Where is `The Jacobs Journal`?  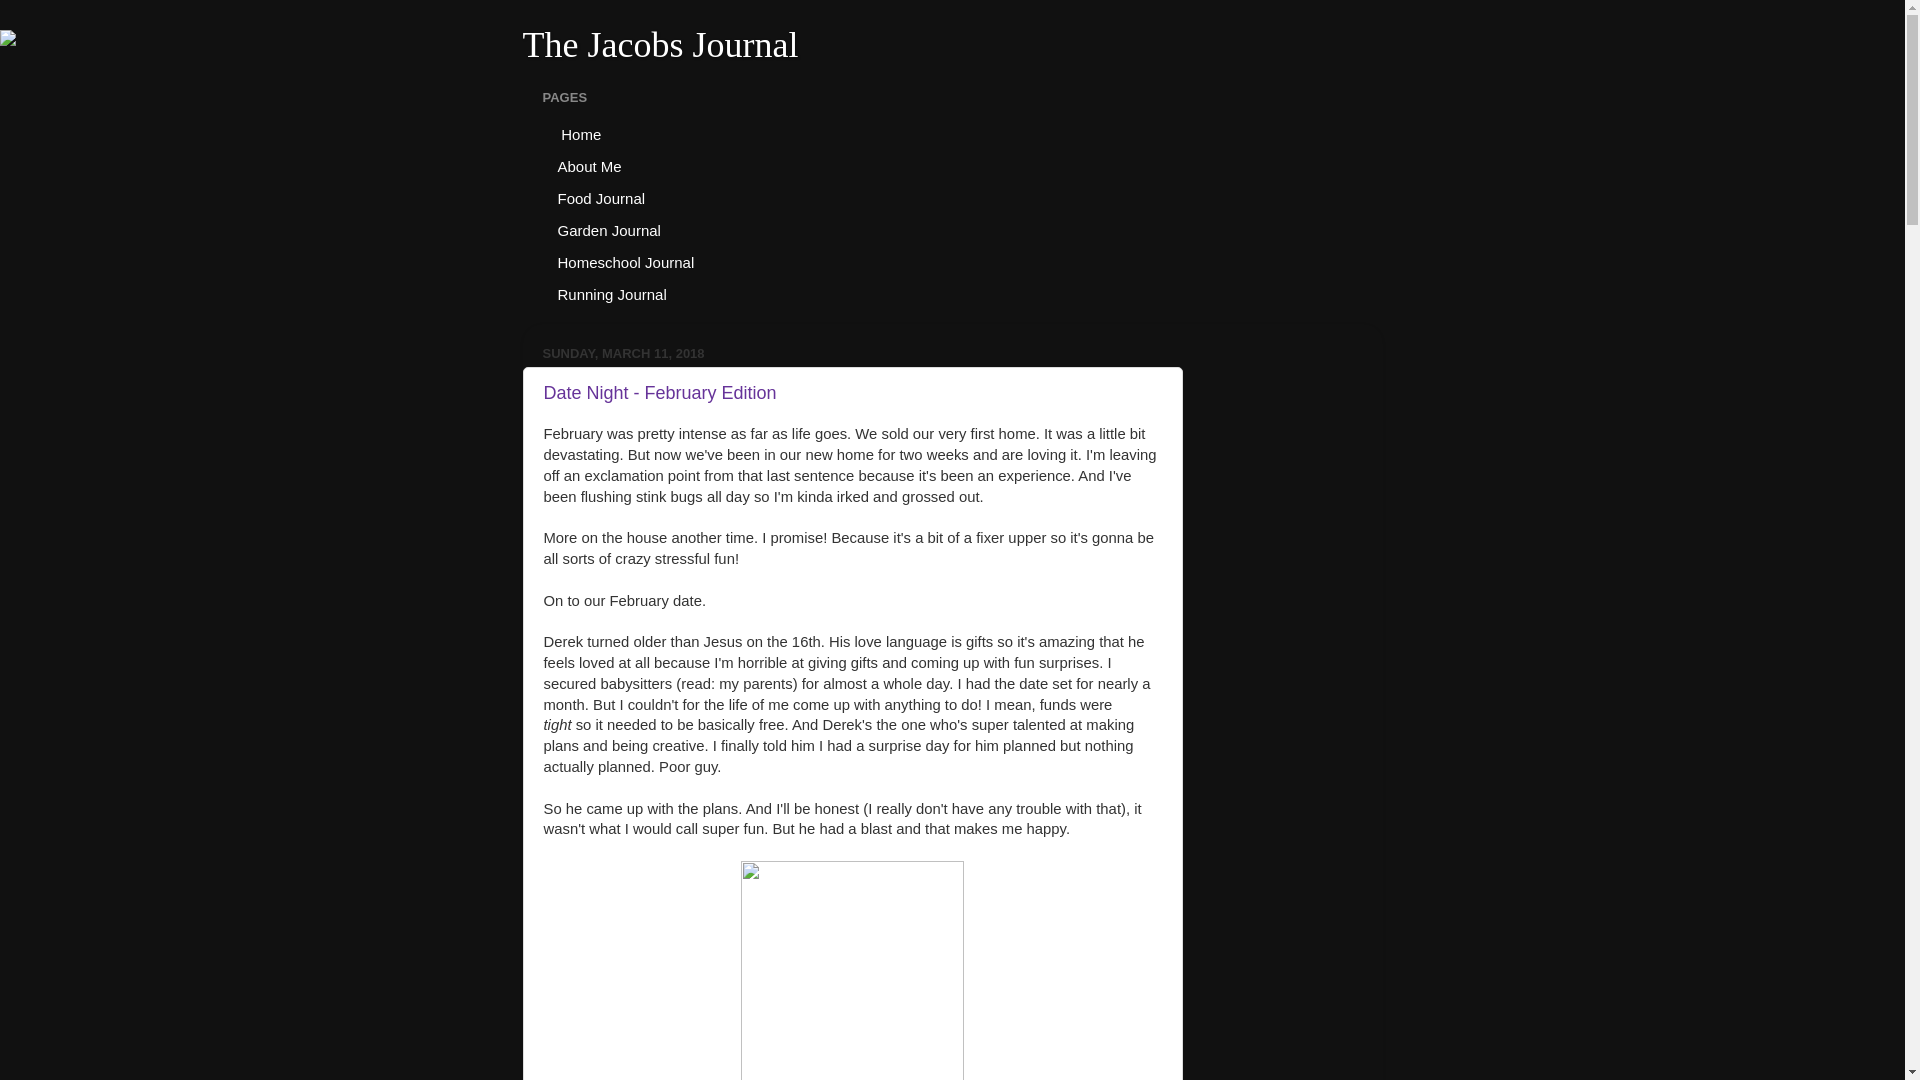 The Jacobs Journal is located at coordinates (660, 44).